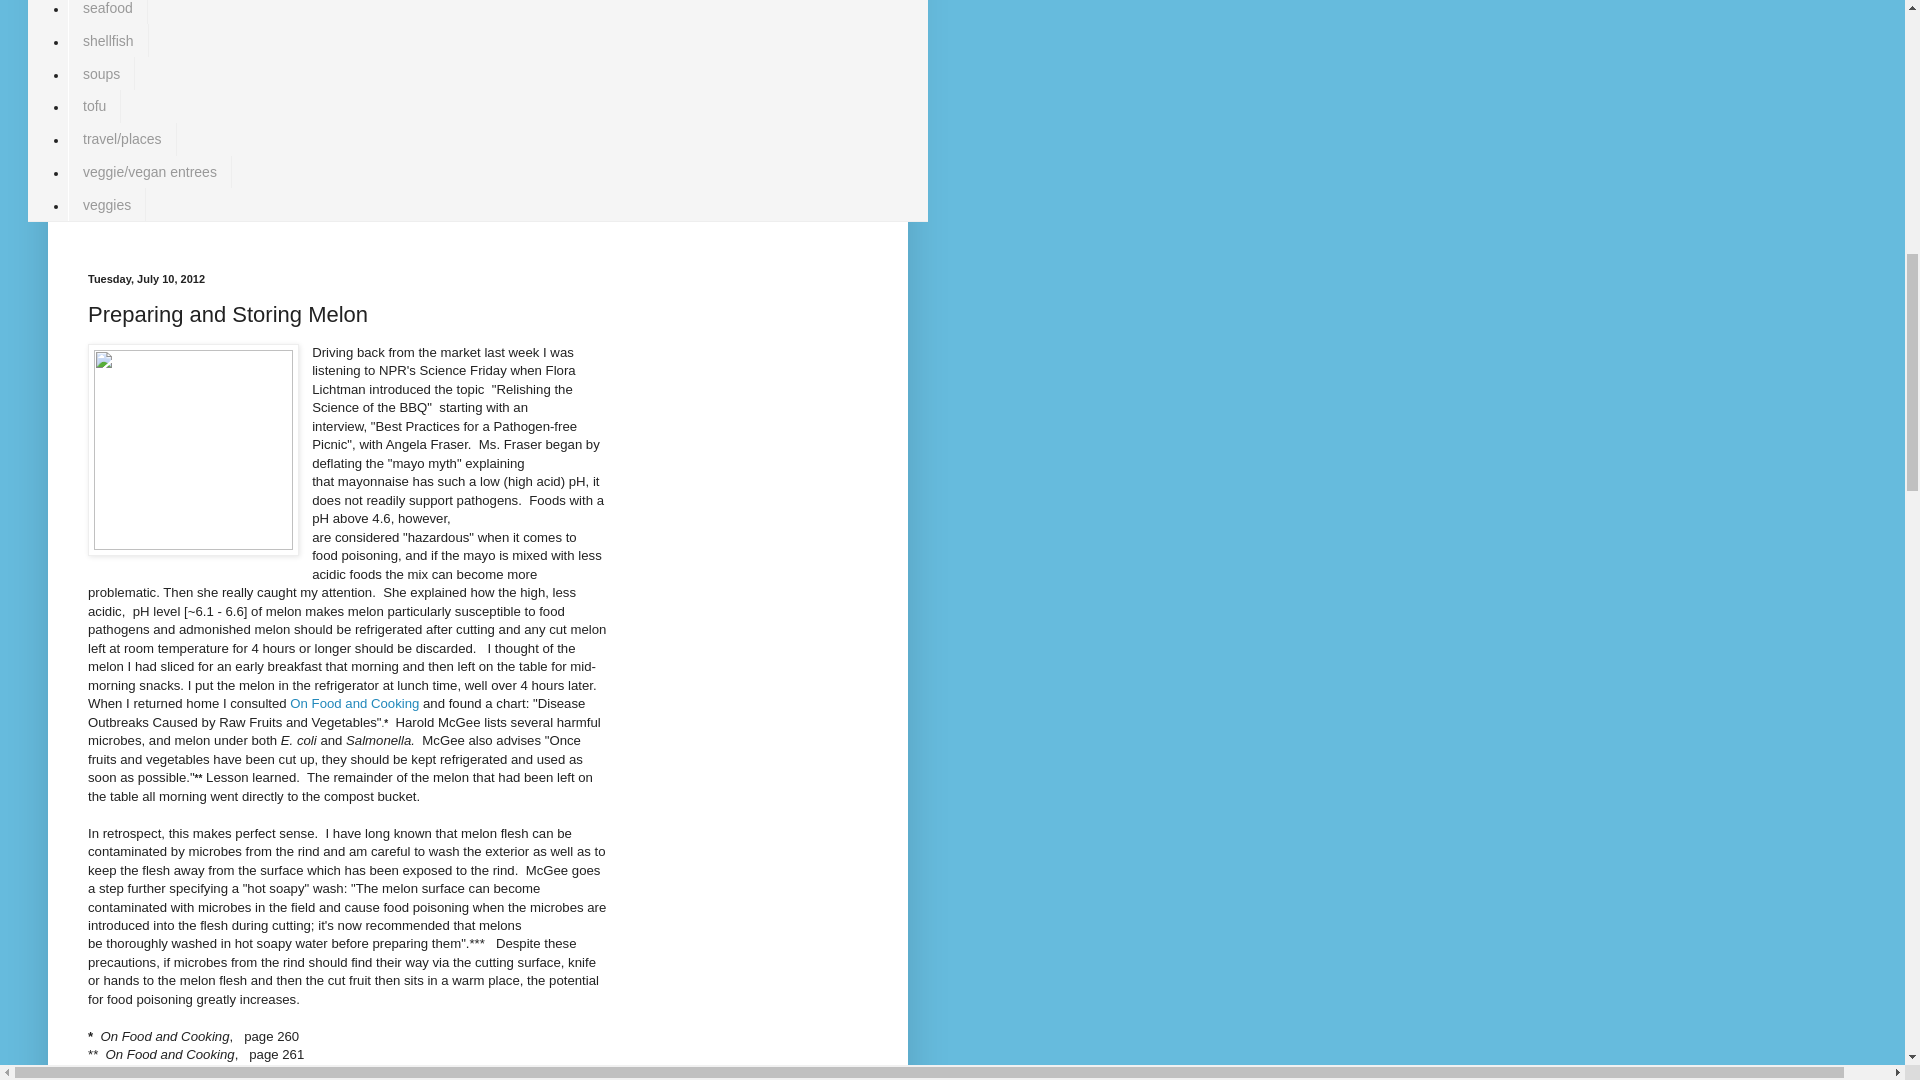 The width and height of the screenshot is (1920, 1080). Describe the element at coordinates (107, 12) in the screenshot. I see `seafood` at that location.